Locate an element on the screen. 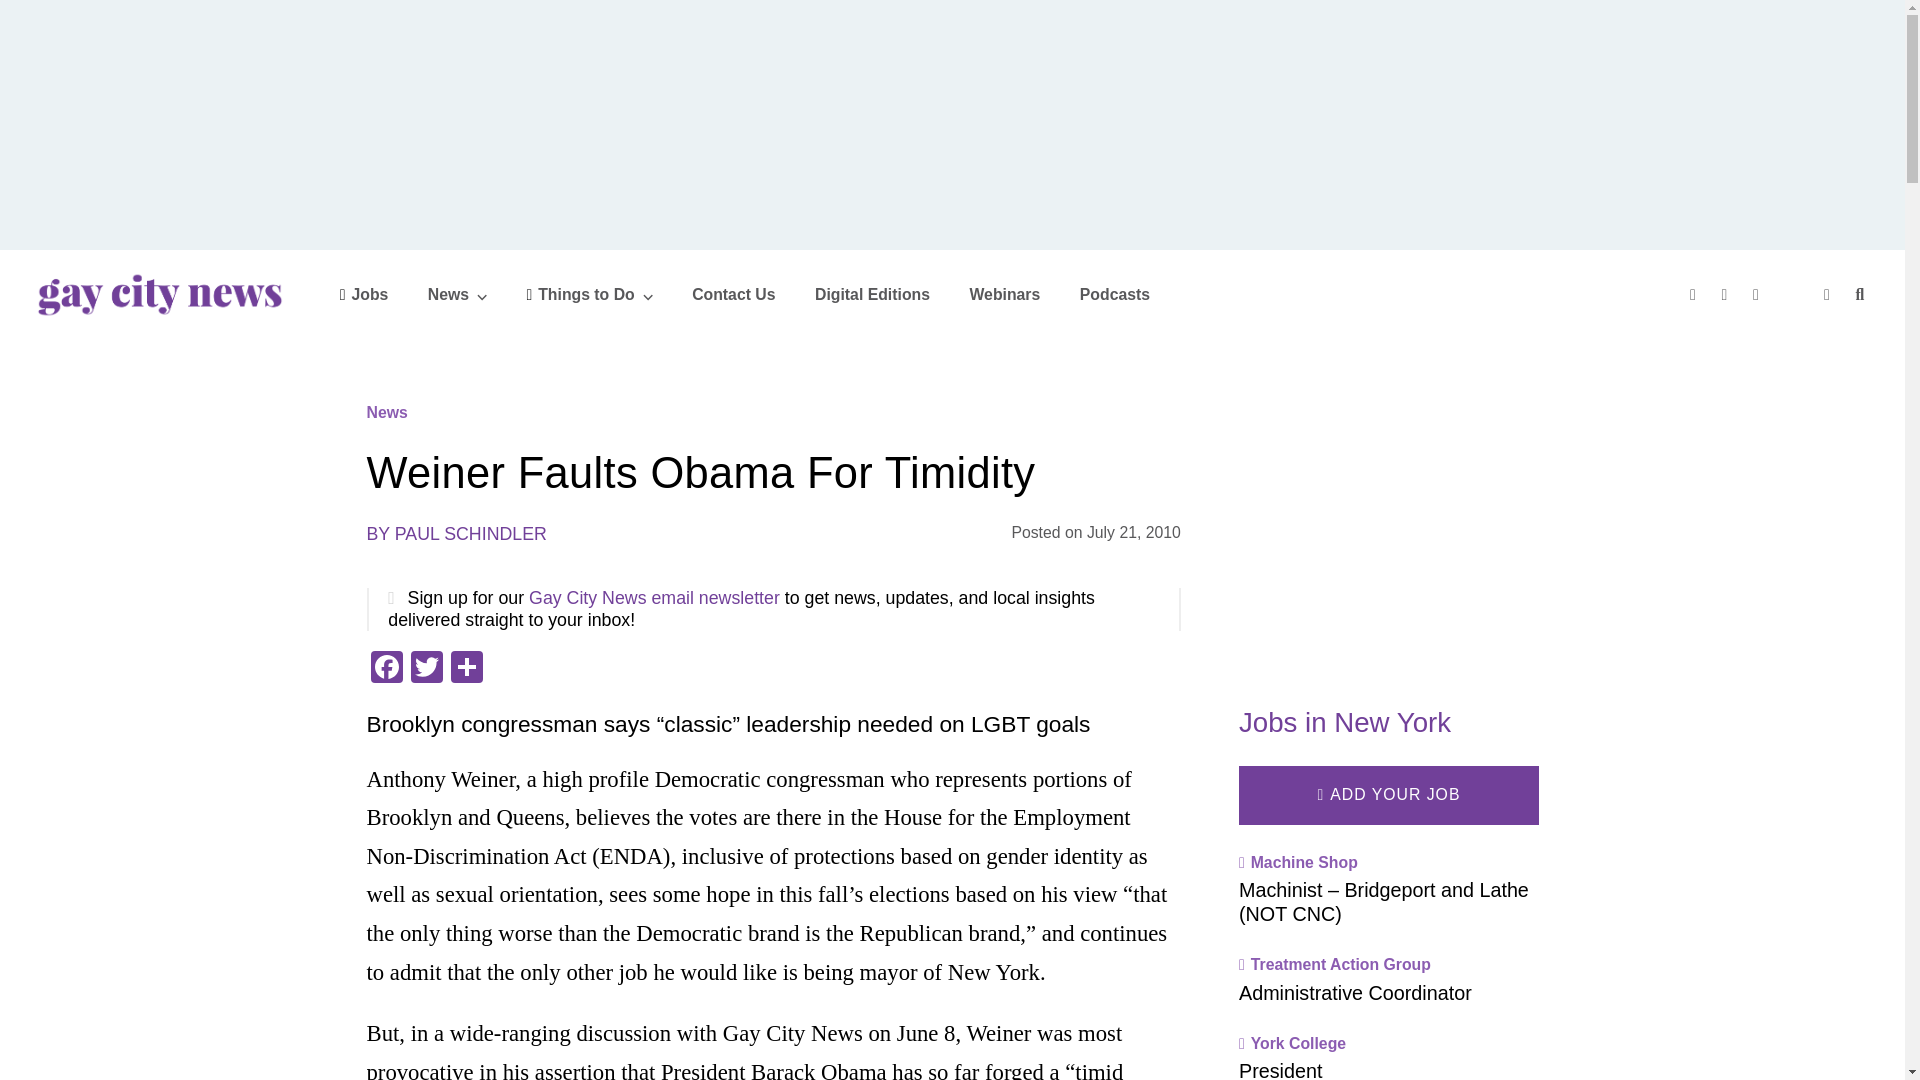  Digital Editions is located at coordinates (872, 294).